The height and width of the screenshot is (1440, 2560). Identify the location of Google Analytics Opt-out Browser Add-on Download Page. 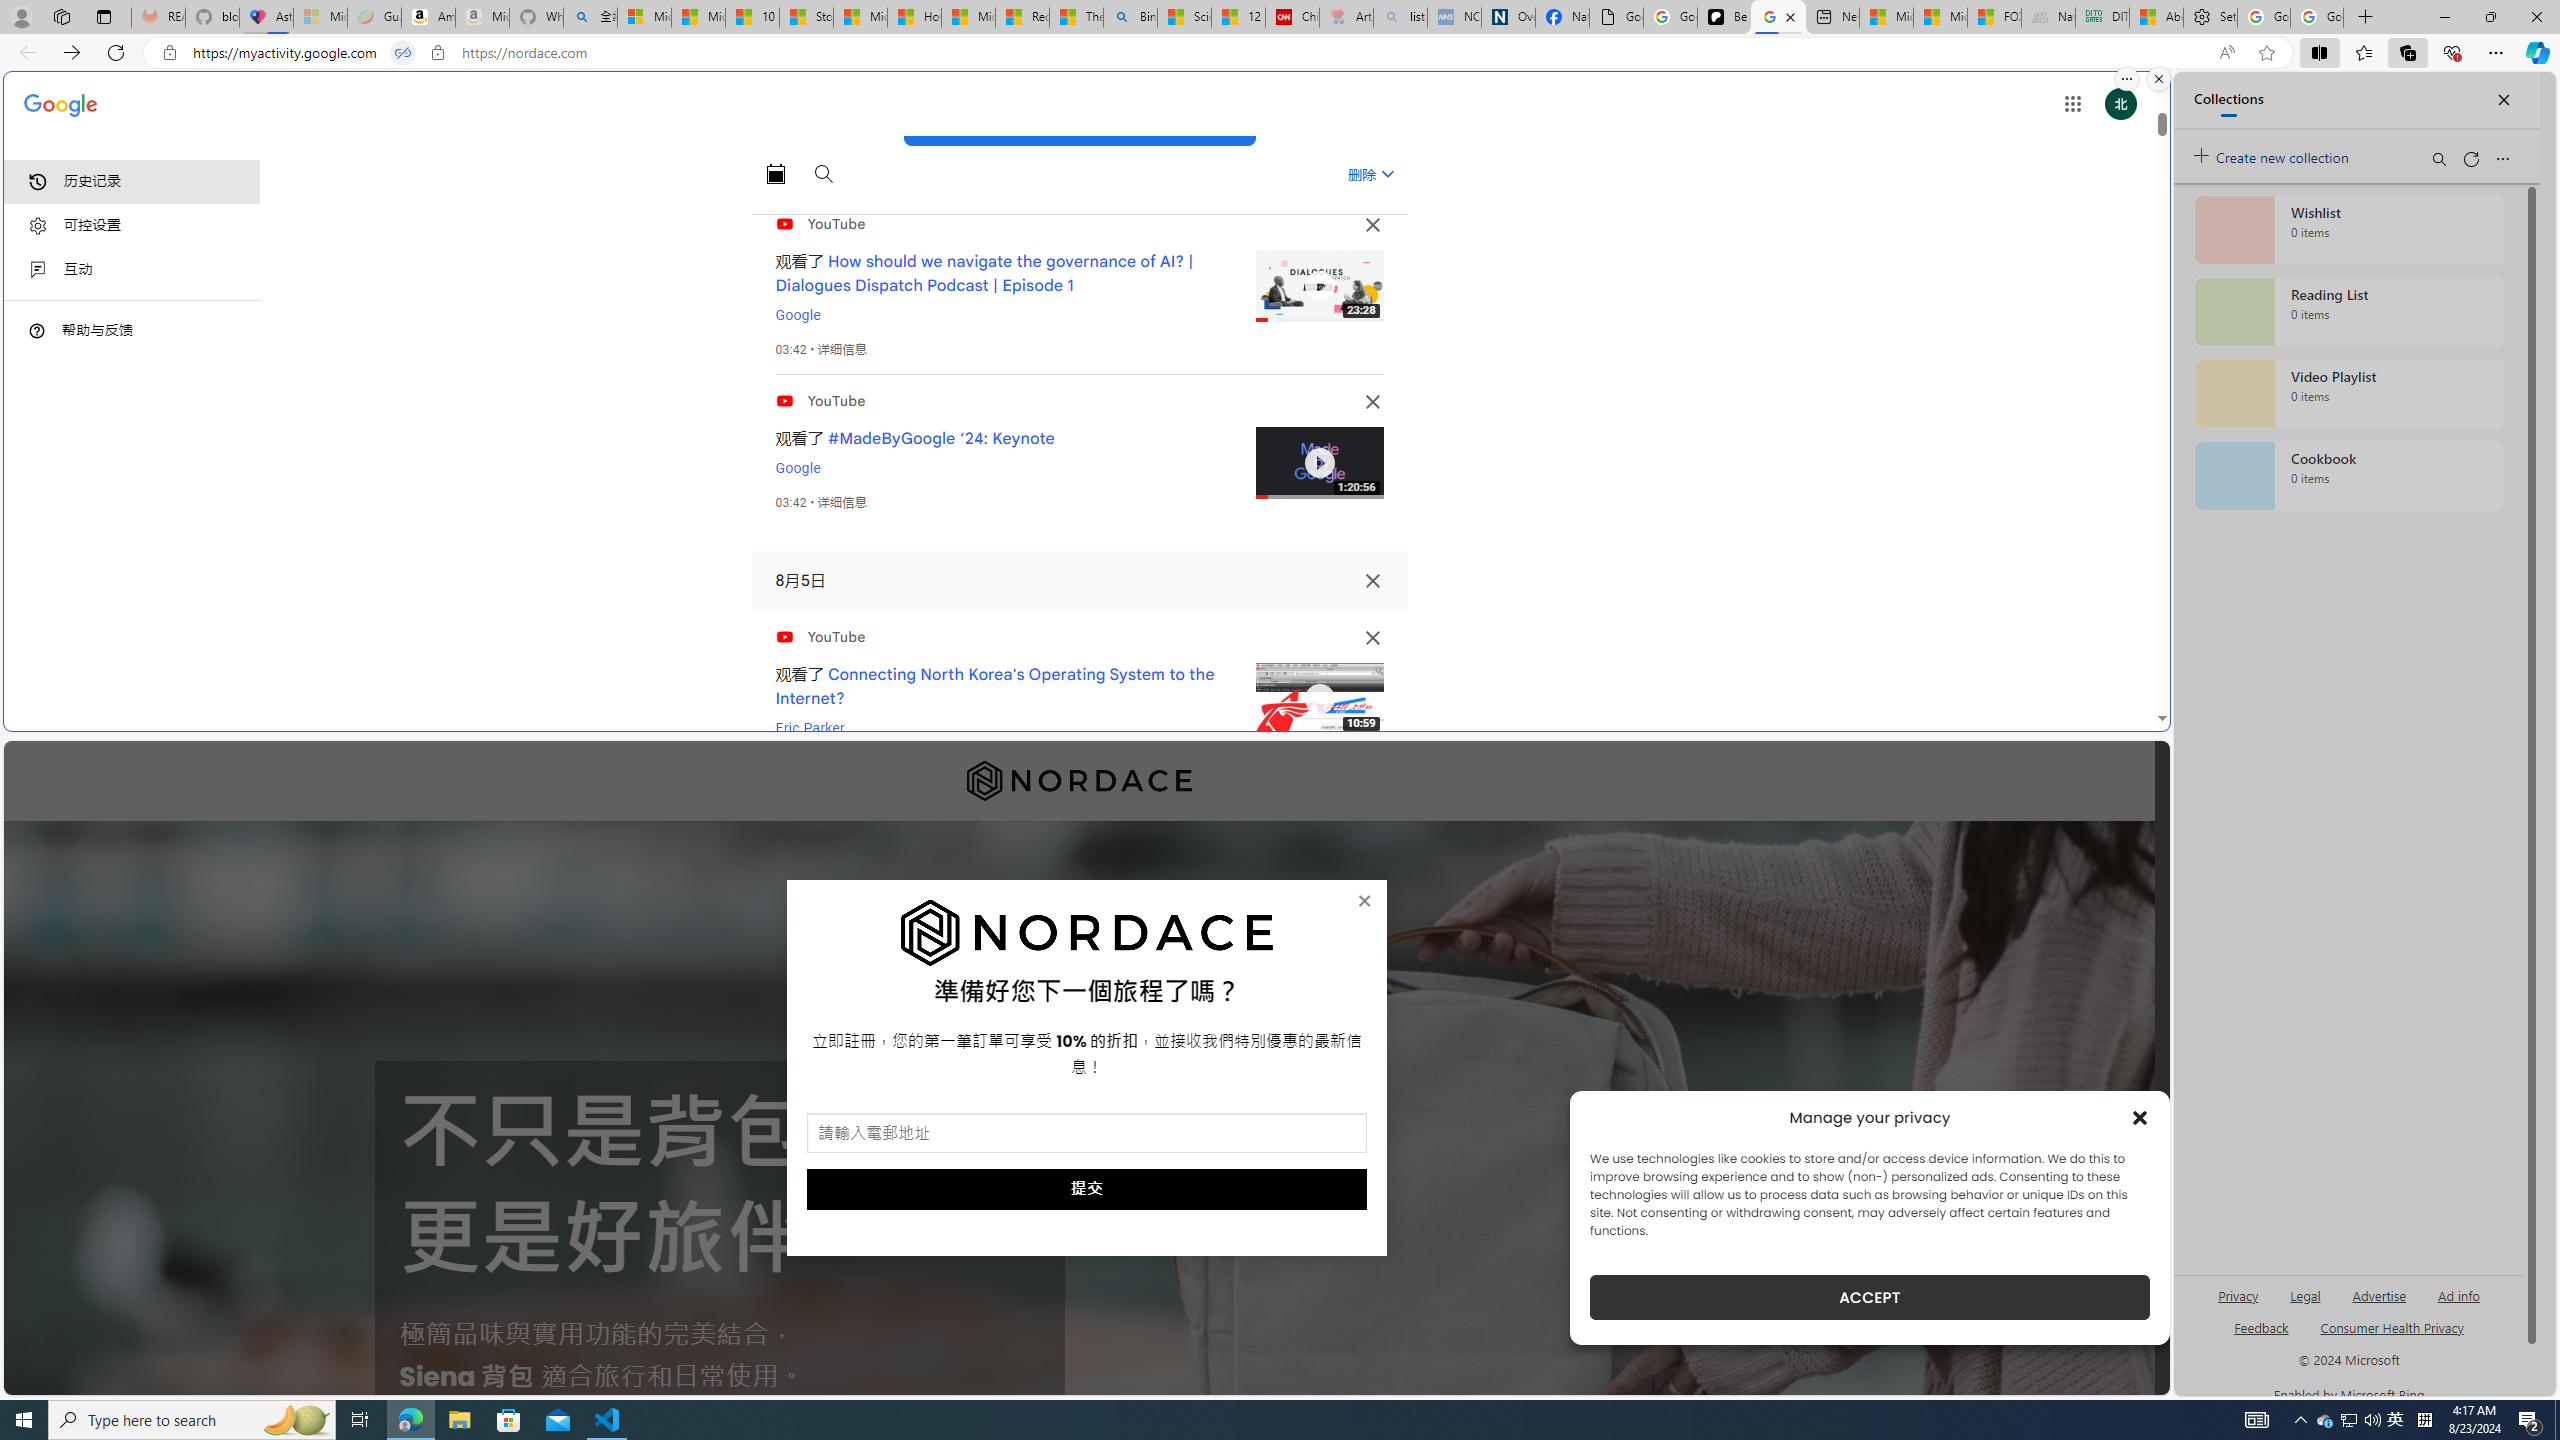
(1616, 17).